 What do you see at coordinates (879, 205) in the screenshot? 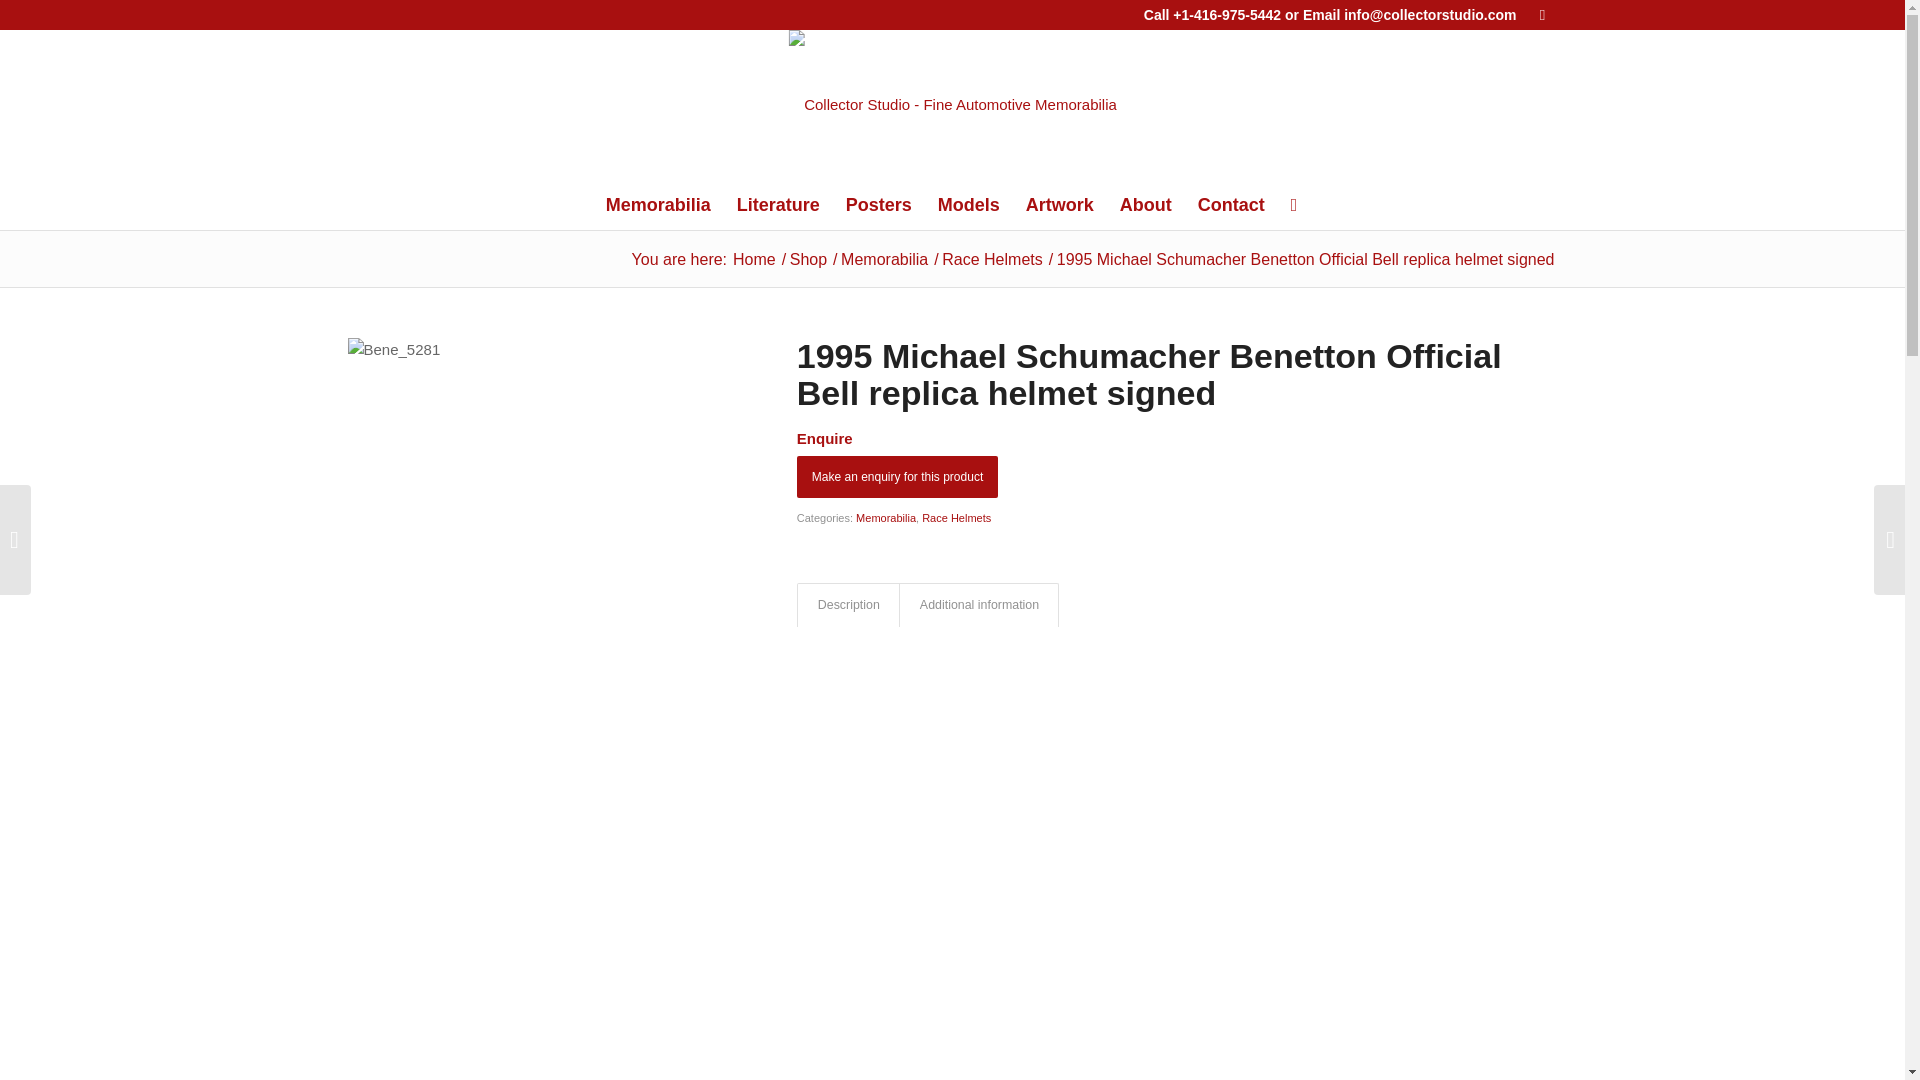
I see `Posters` at bounding box center [879, 205].